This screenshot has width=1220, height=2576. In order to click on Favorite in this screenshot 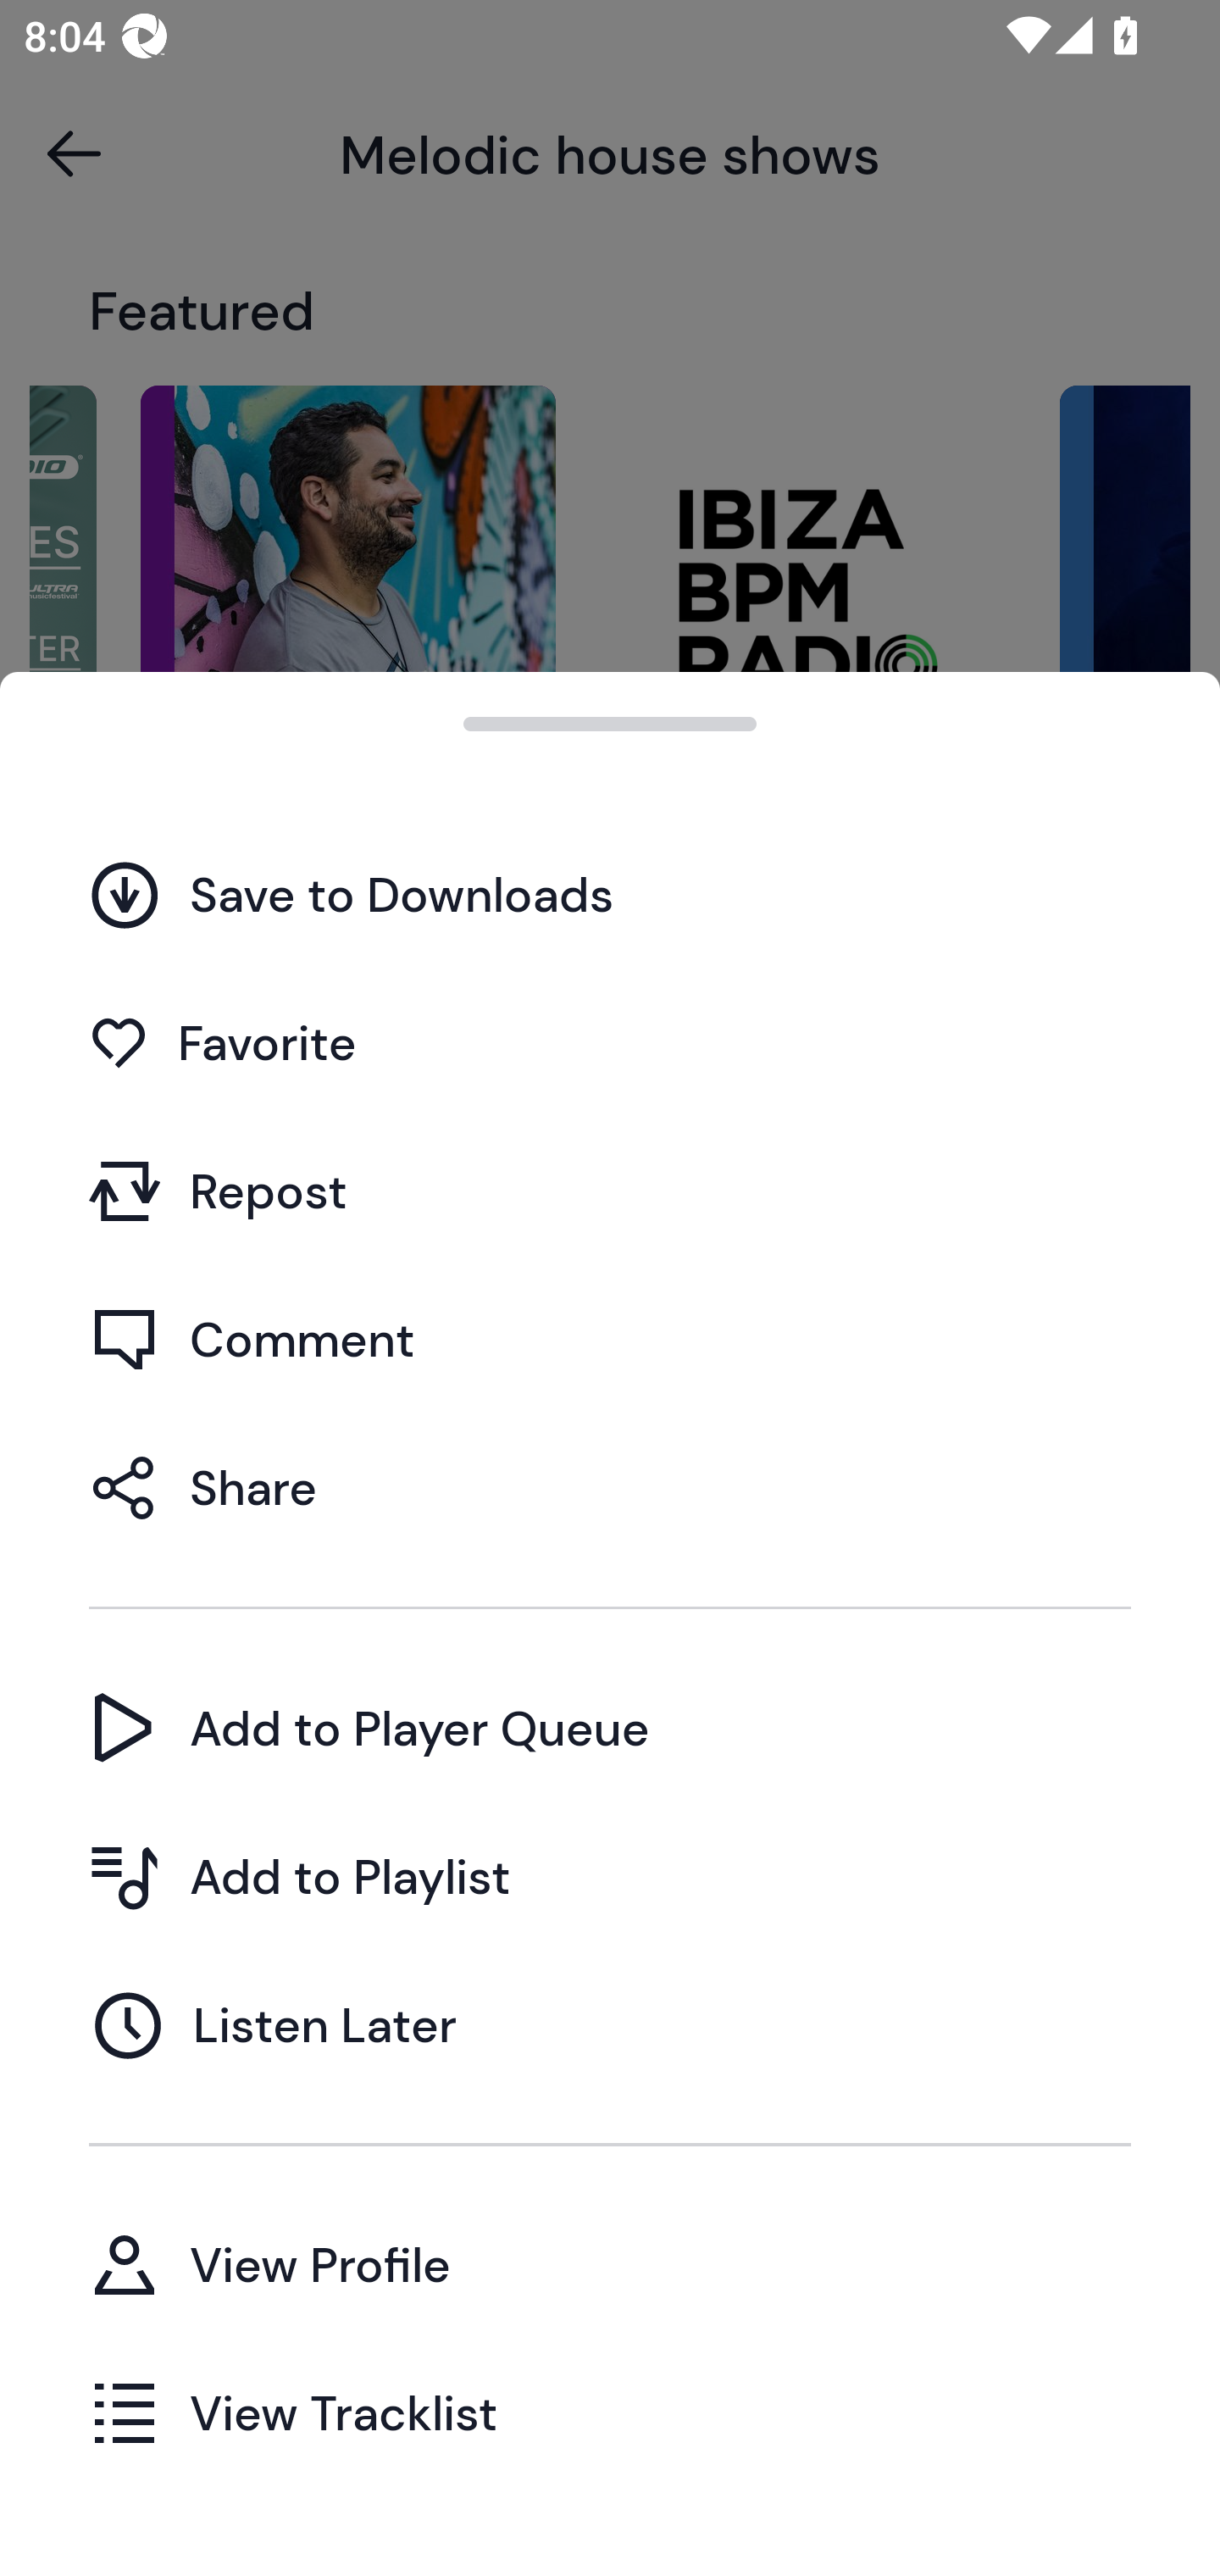, I will do `click(610, 1043)`.